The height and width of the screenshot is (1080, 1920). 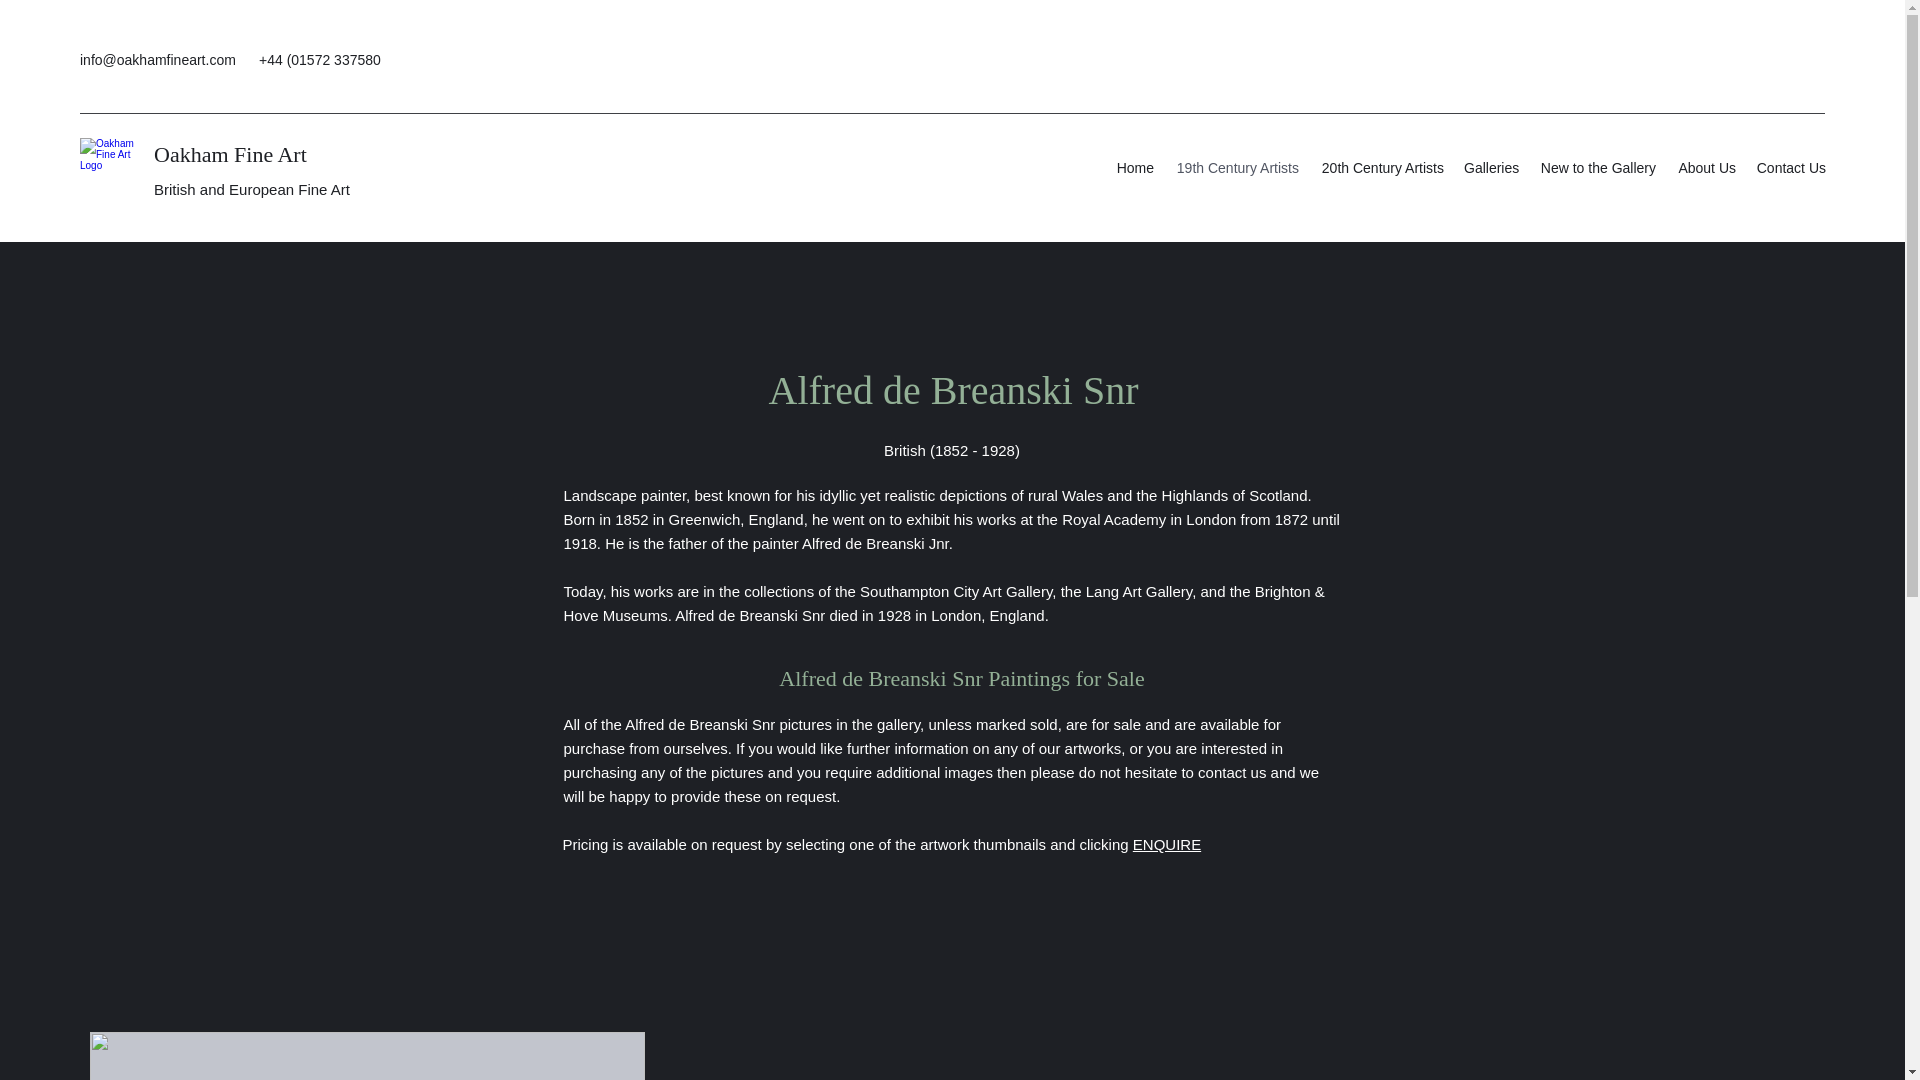 What do you see at coordinates (1134, 168) in the screenshot?
I see `Home` at bounding box center [1134, 168].